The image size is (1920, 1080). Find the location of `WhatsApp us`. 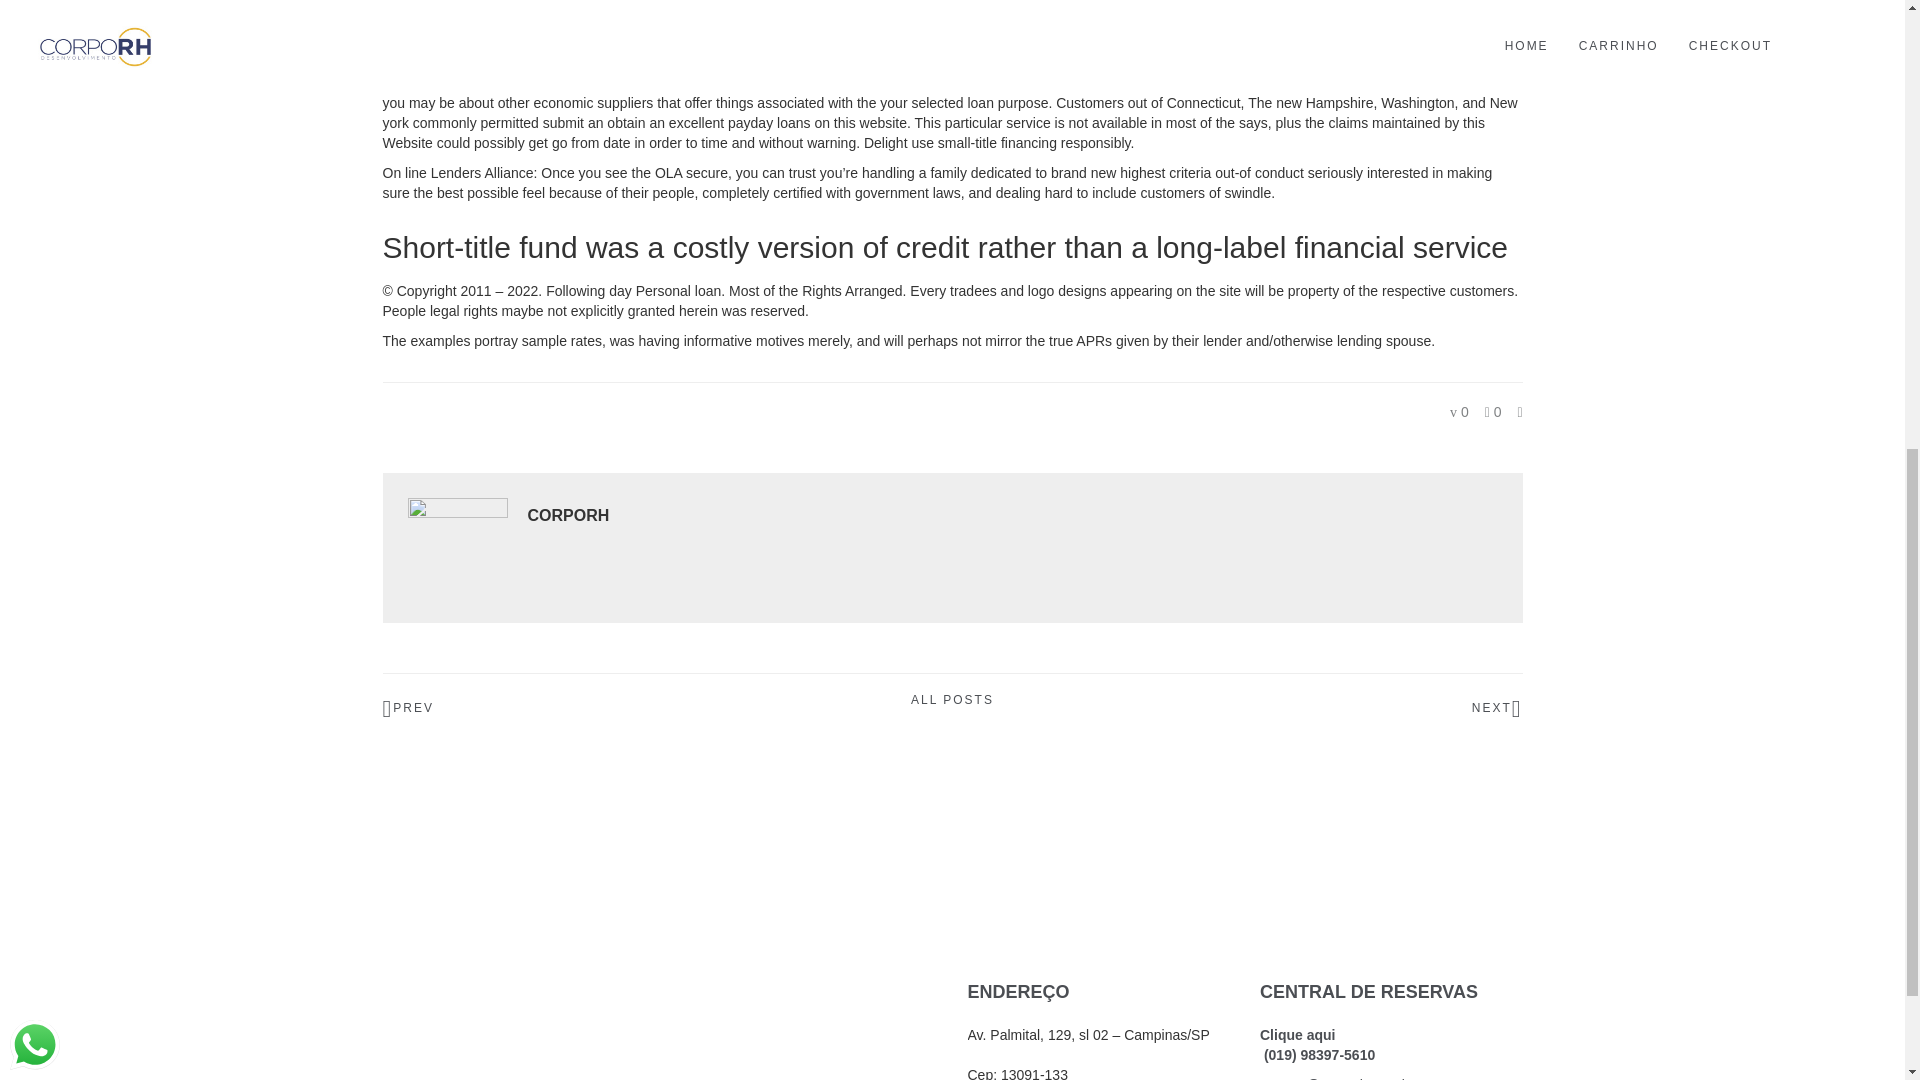

WhatsApp us is located at coordinates (34, 188).